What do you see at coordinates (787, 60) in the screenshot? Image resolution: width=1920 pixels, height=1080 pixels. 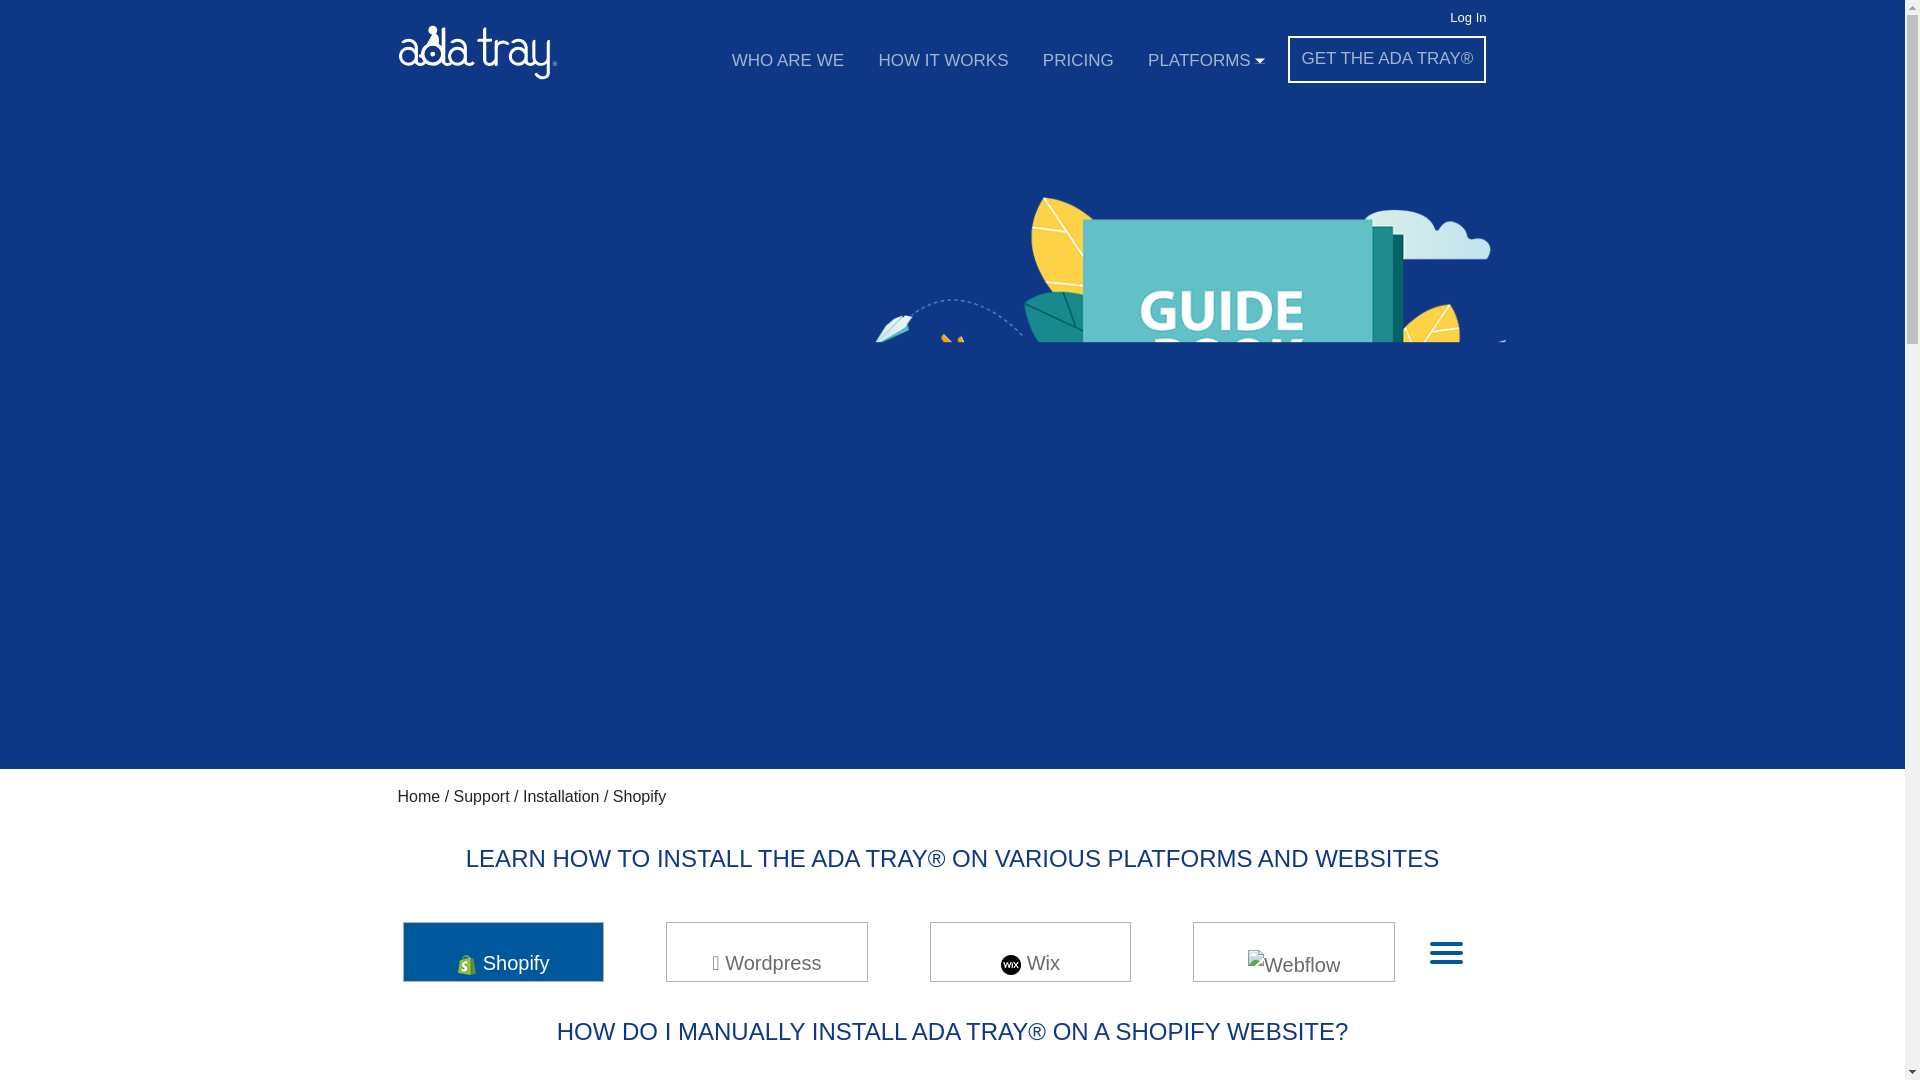 I see `Who are we` at bounding box center [787, 60].